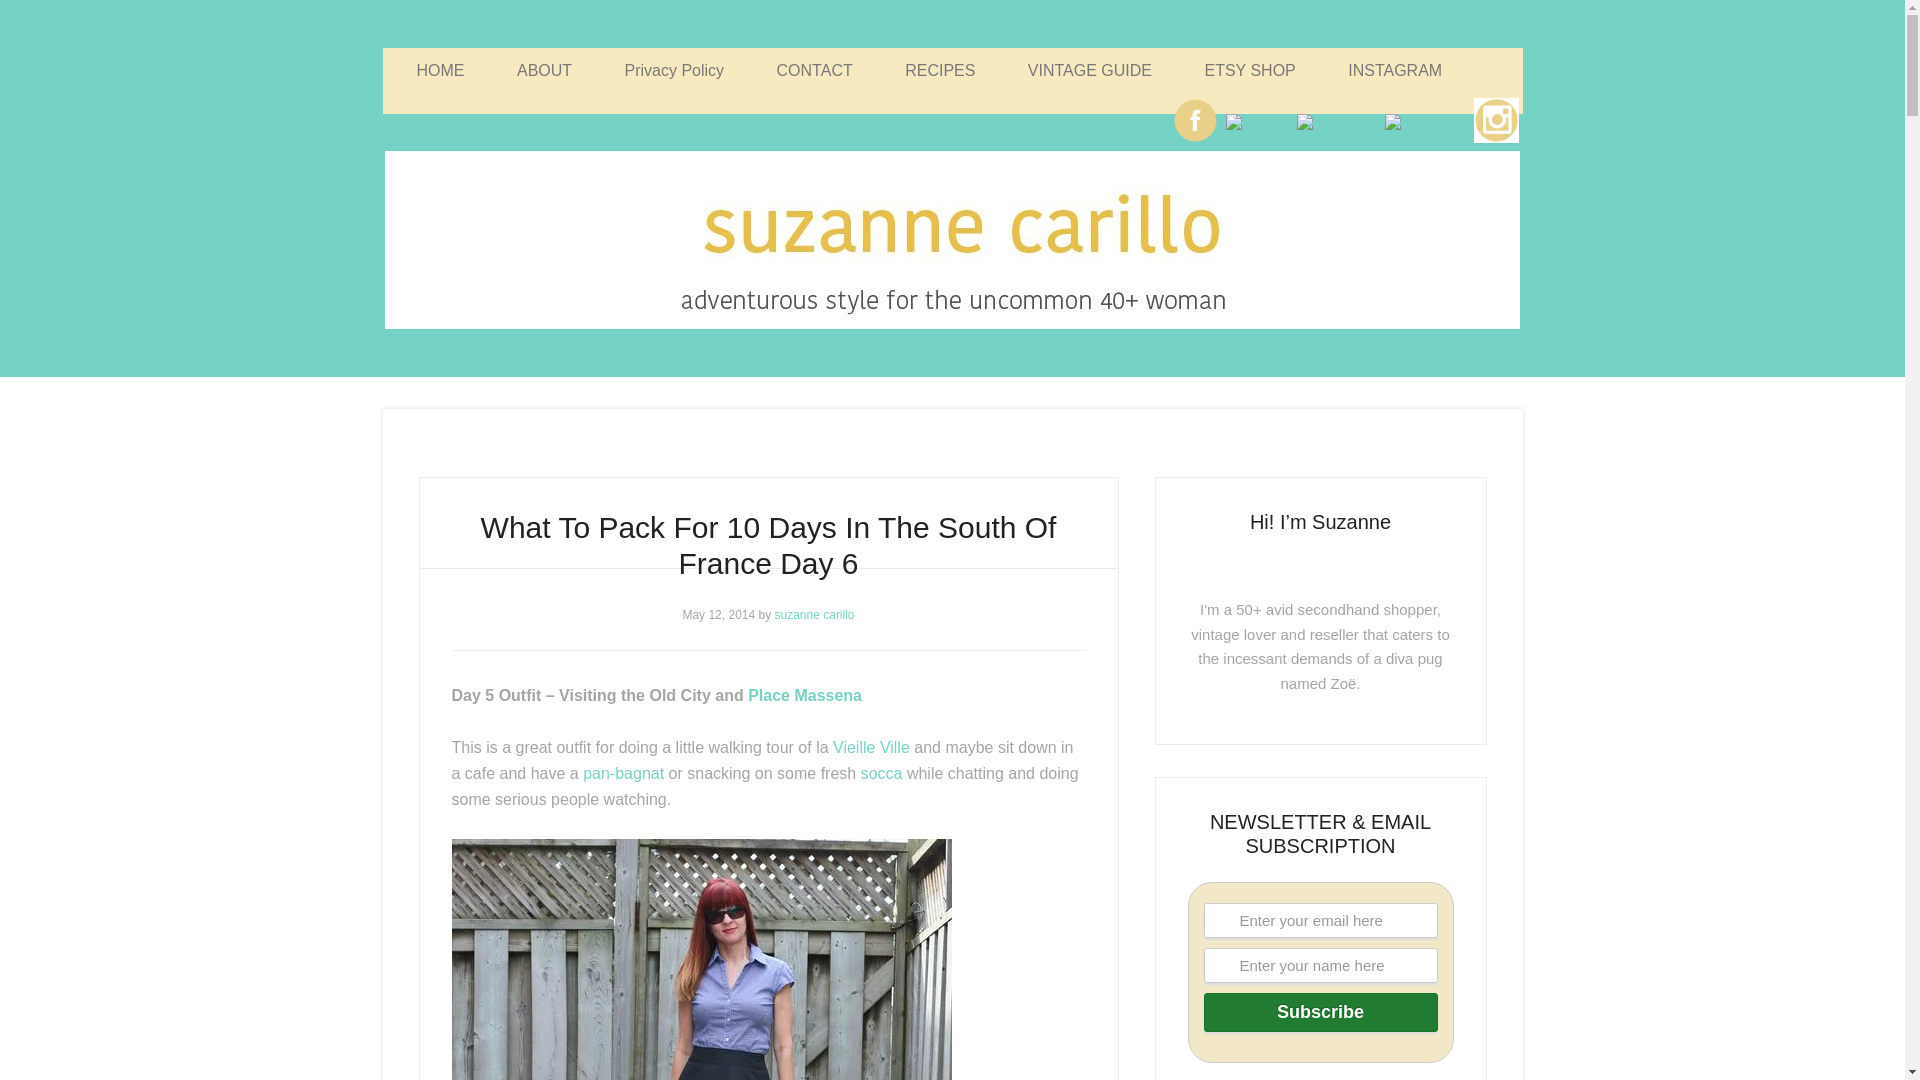 The height and width of the screenshot is (1080, 1920). Describe the element at coordinates (674, 70) in the screenshot. I see `Privacy Policy` at that location.